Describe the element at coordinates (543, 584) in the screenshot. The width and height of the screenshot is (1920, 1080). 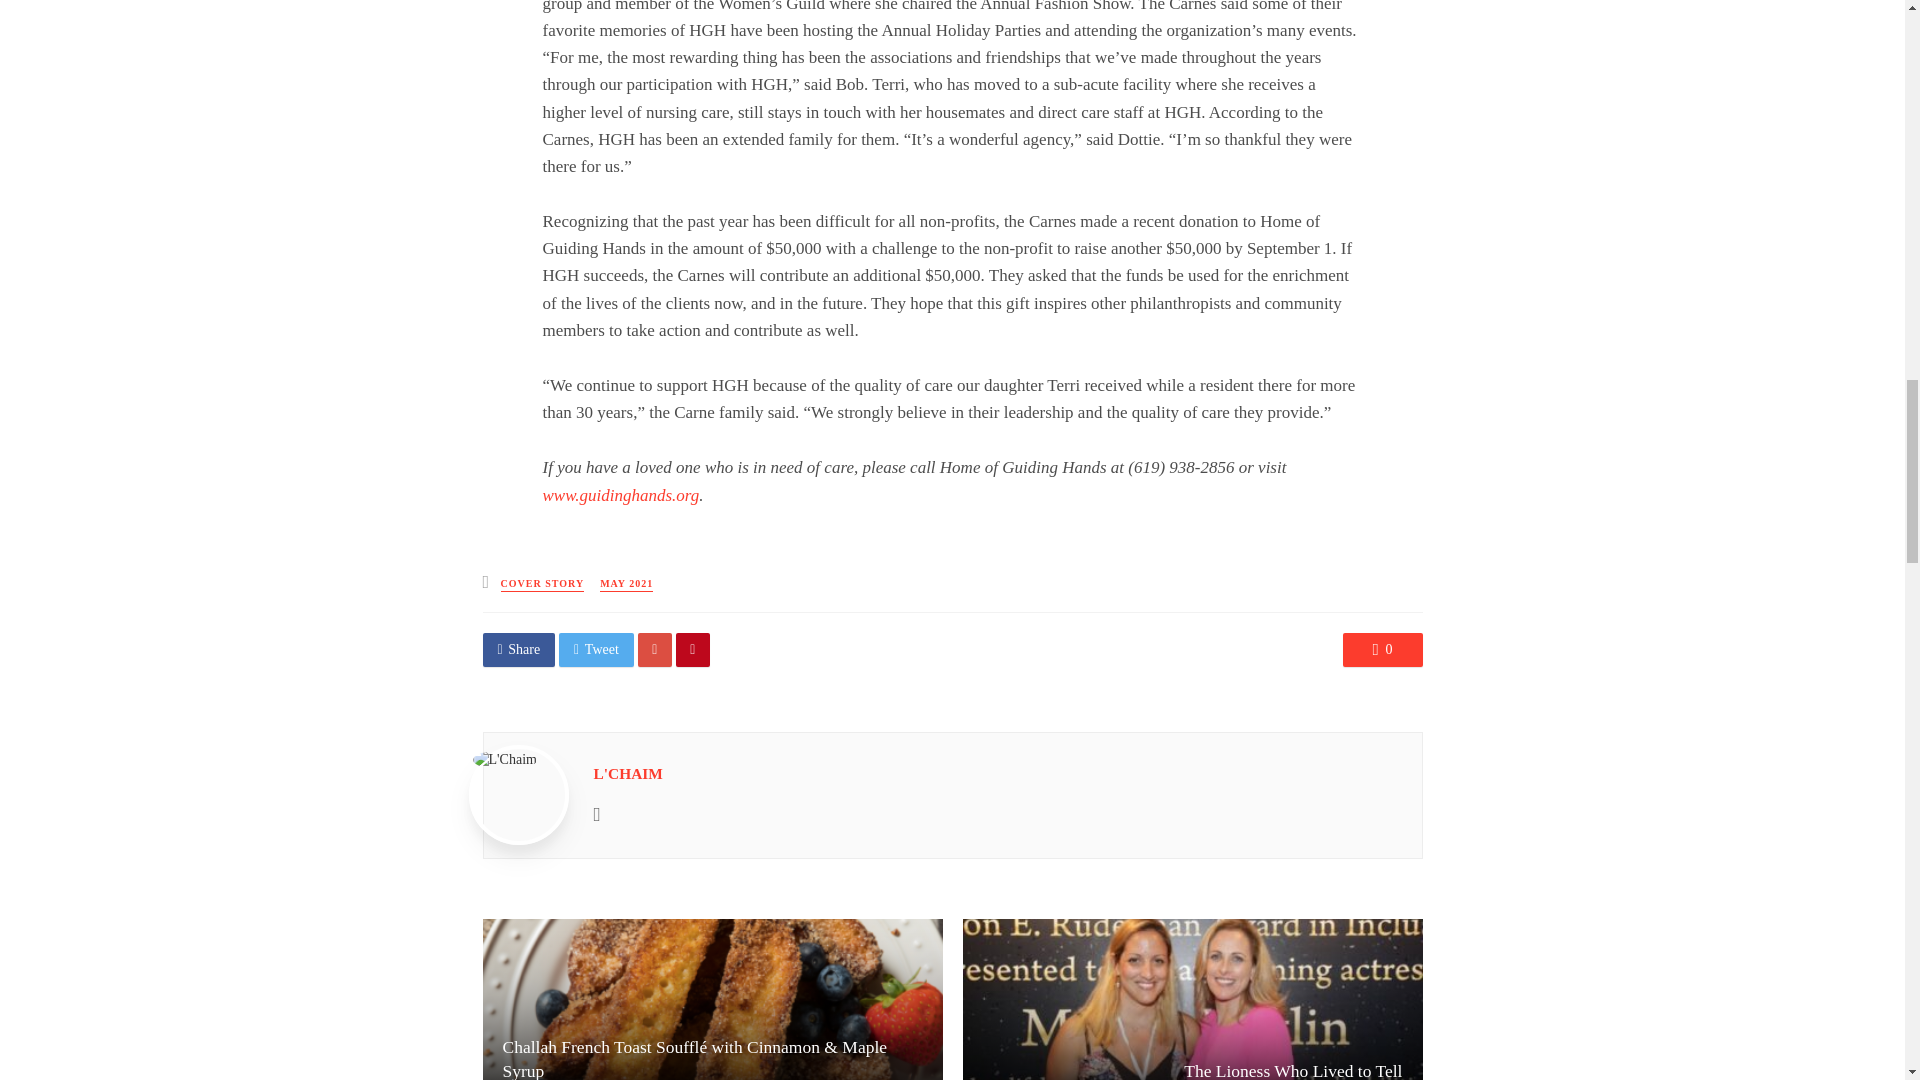
I see `COVER STORY` at that location.